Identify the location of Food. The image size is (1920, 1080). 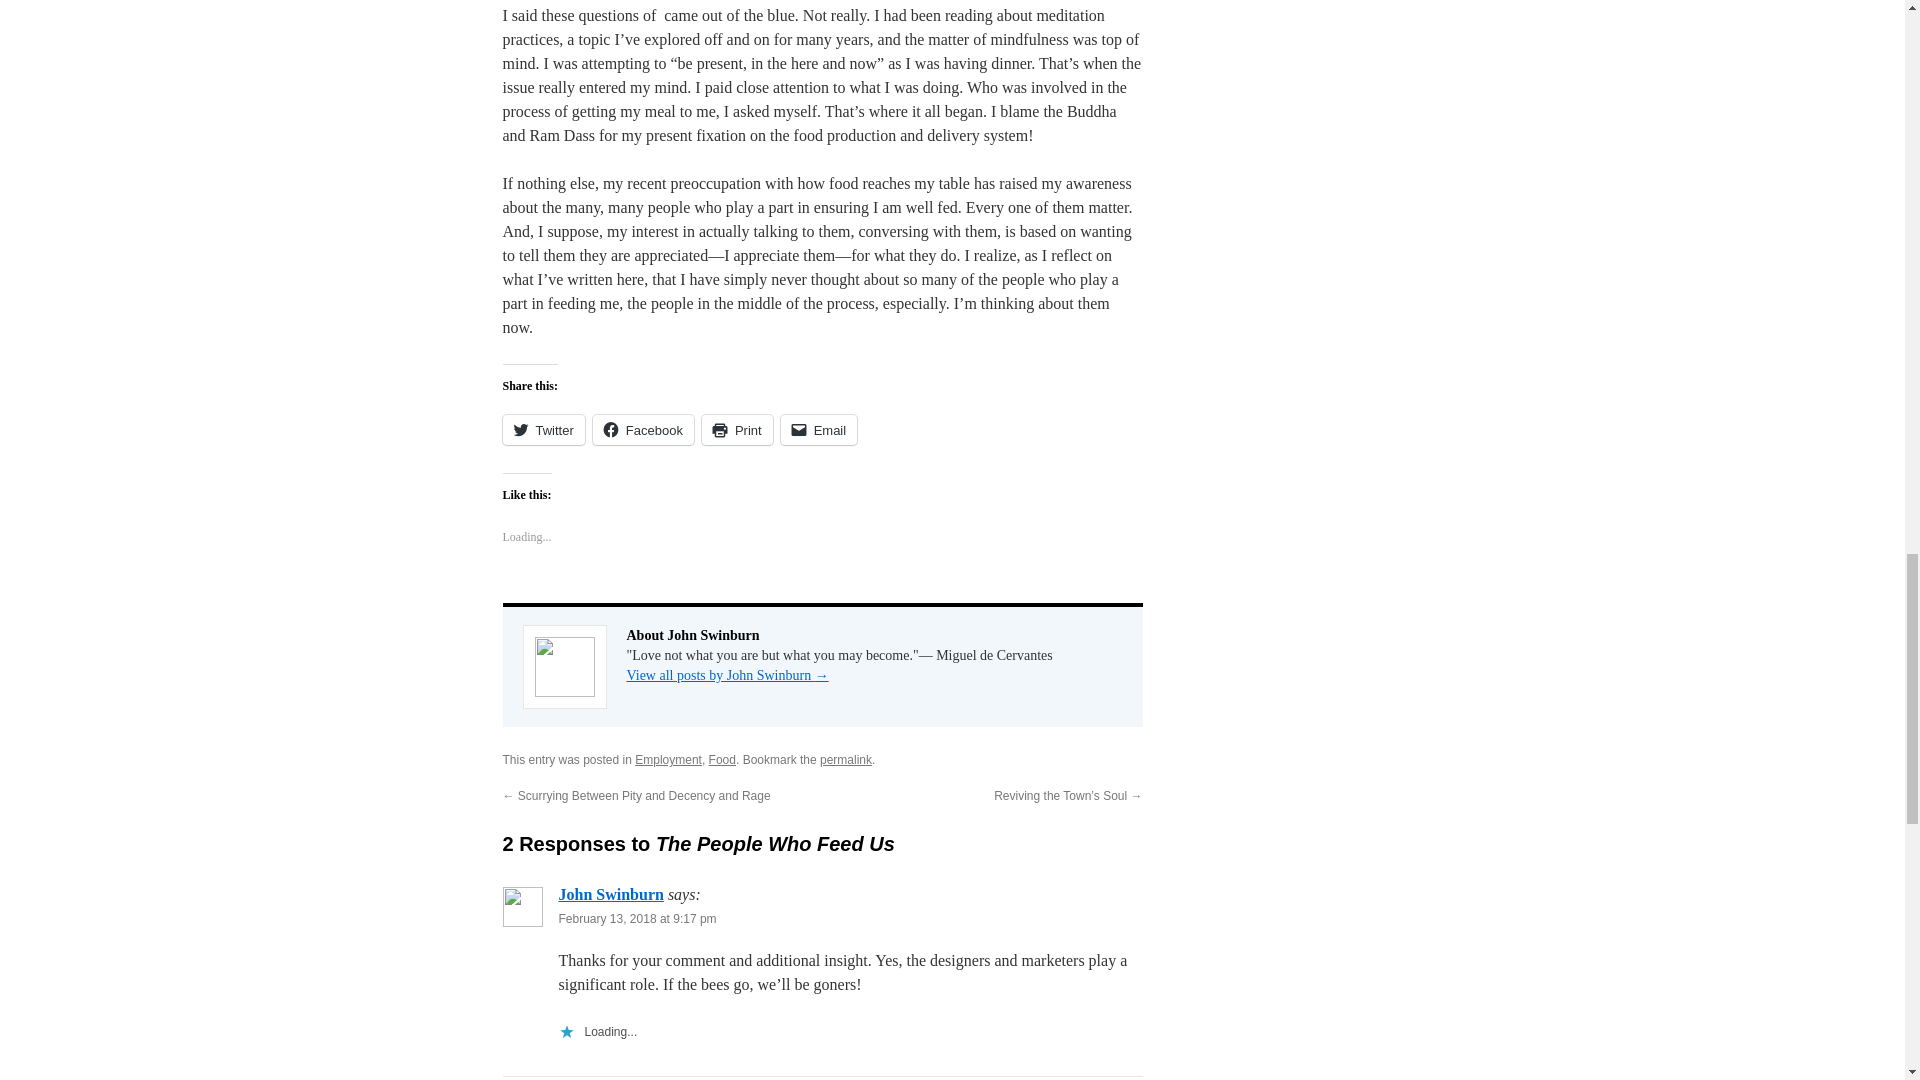
(722, 759).